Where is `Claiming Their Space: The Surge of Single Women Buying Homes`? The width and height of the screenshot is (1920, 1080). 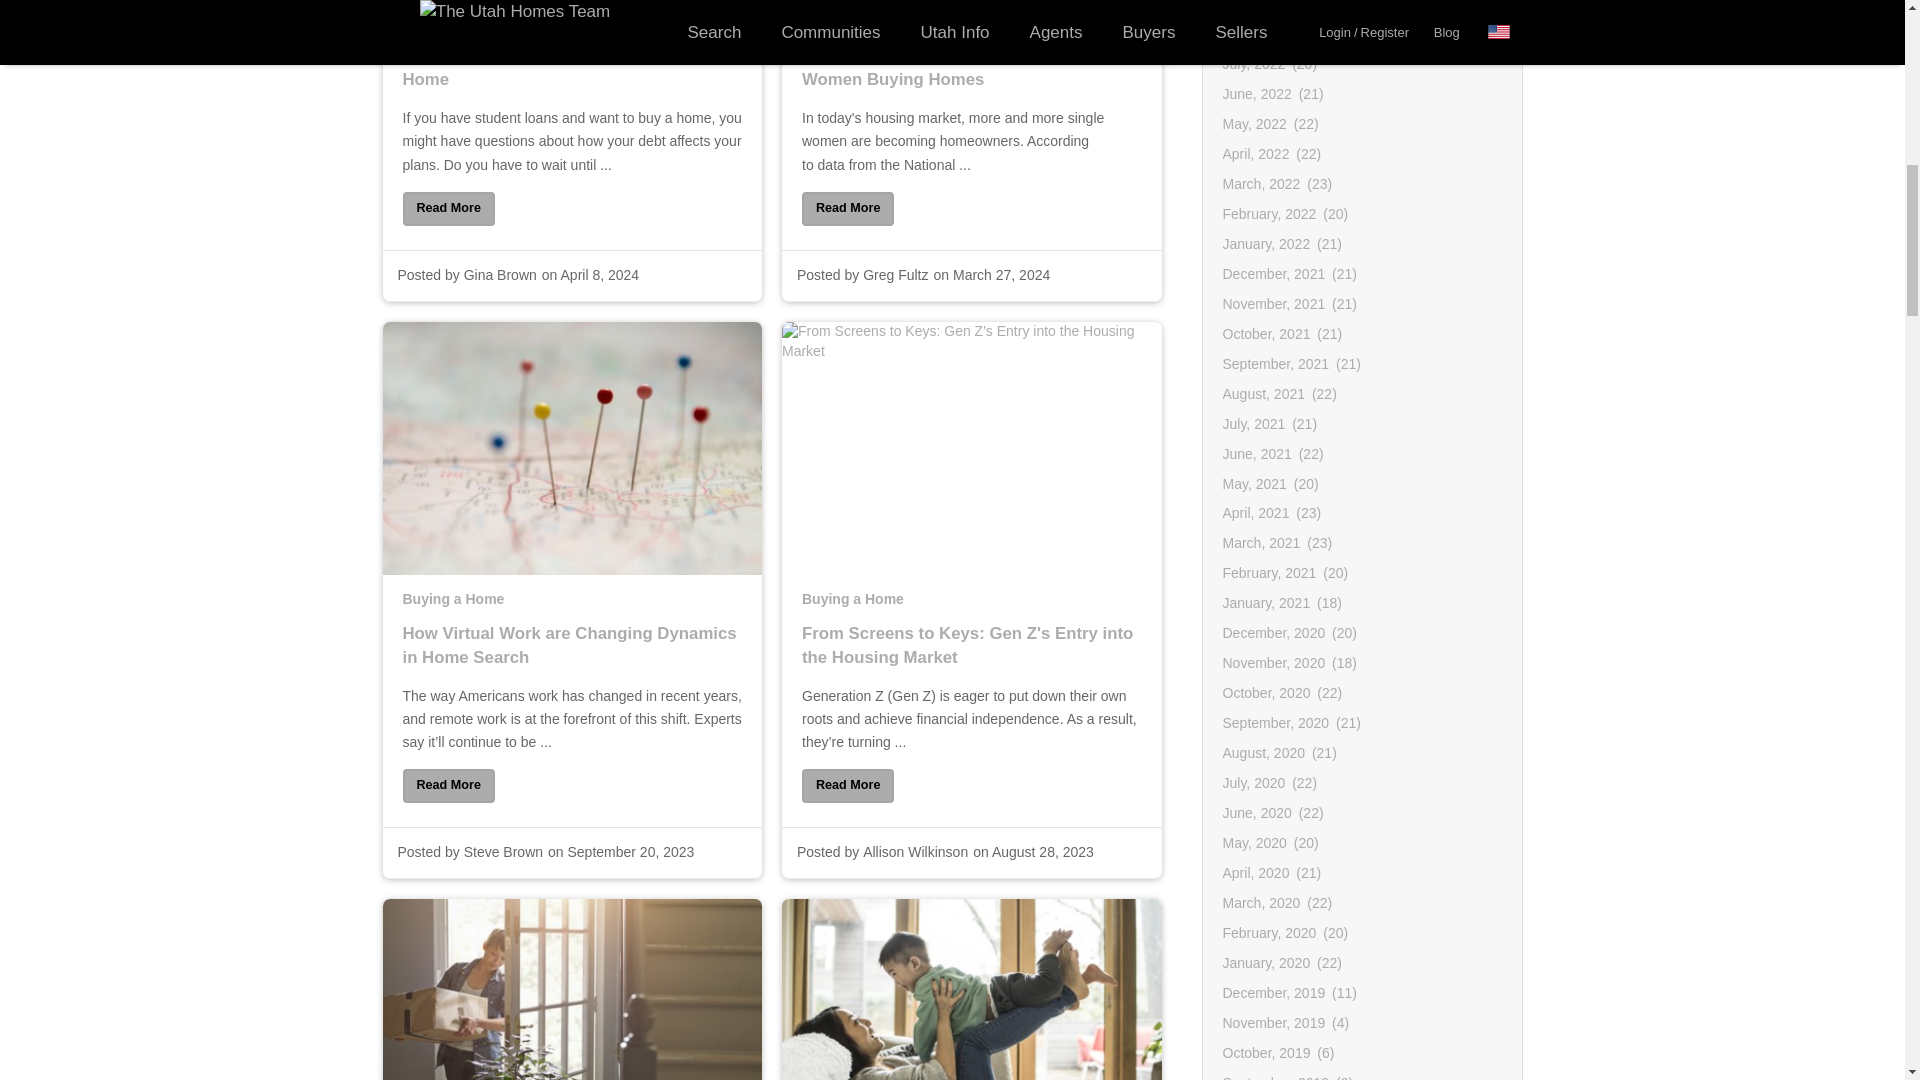 Claiming Their Space: The Surge of Single Women Buying Homes is located at coordinates (972, 84).